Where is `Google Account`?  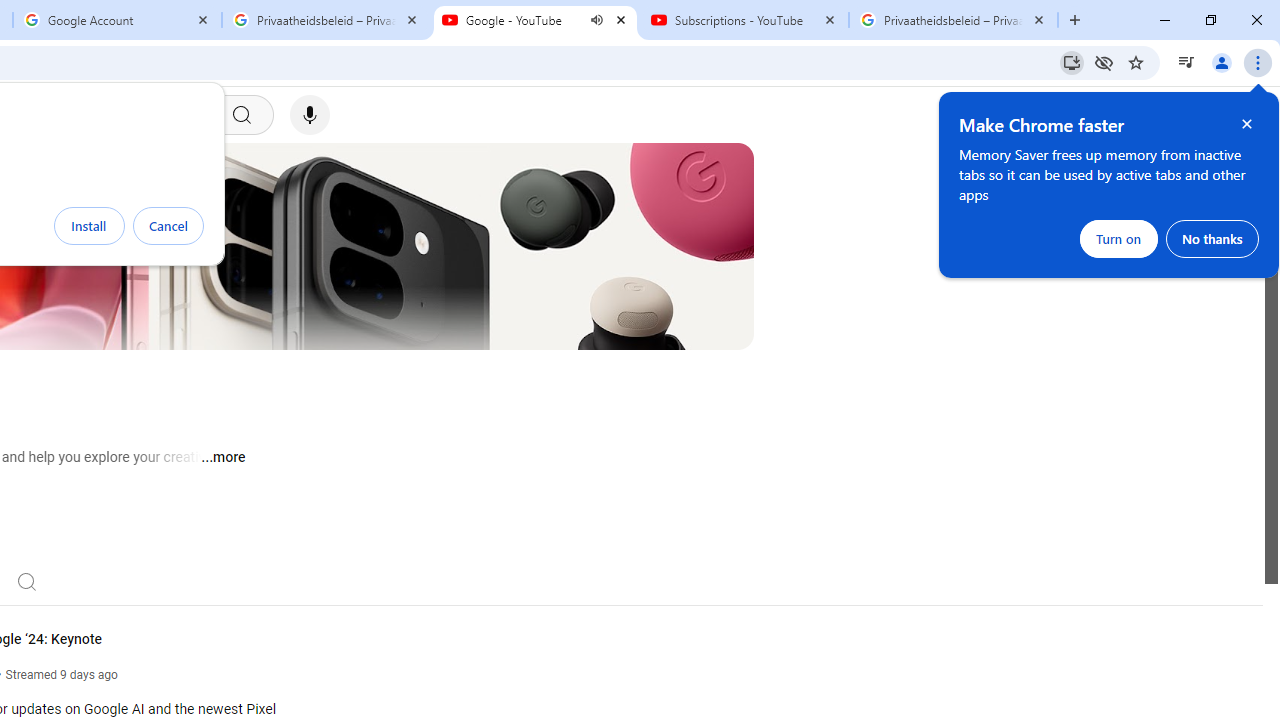 Google Account is located at coordinates (116, 20).